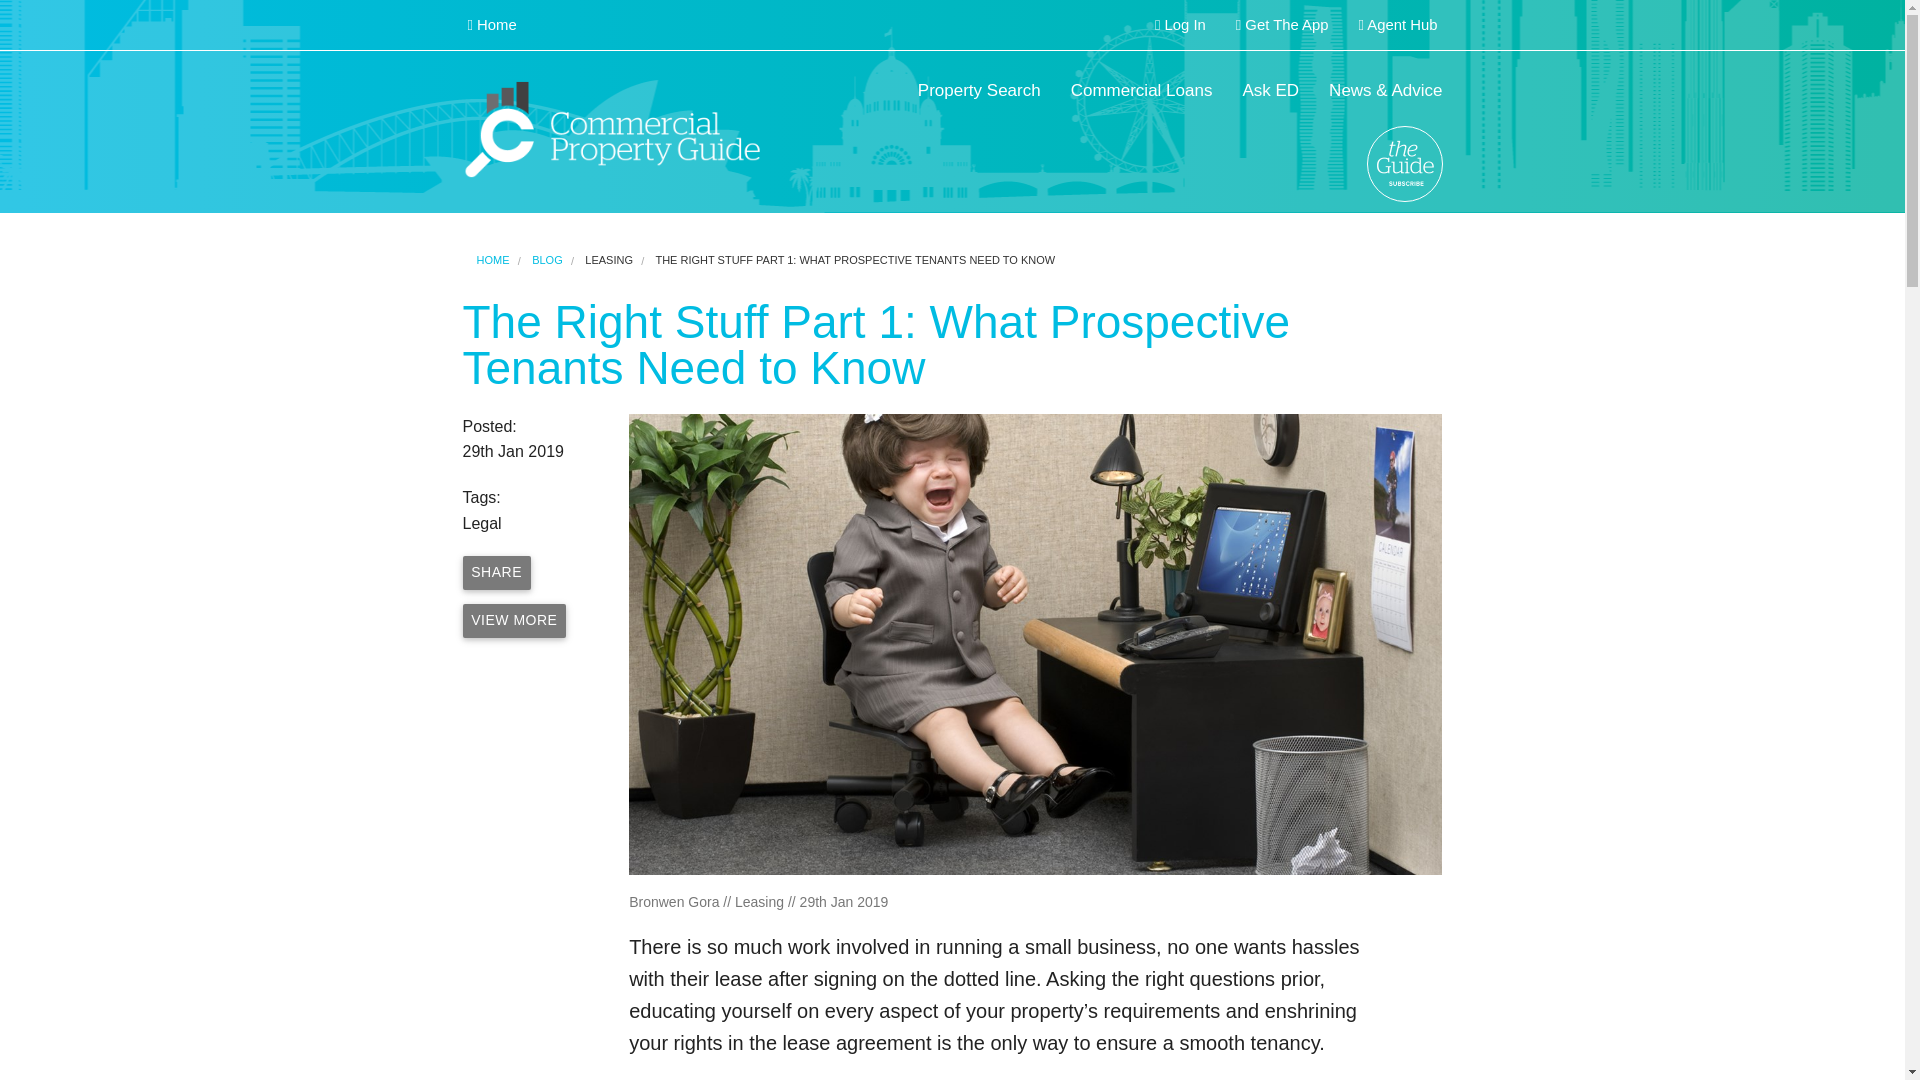 Image resolution: width=1920 pixels, height=1080 pixels. What do you see at coordinates (1282, 25) in the screenshot?
I see `Get The App` at bounding box center [1282, 25].